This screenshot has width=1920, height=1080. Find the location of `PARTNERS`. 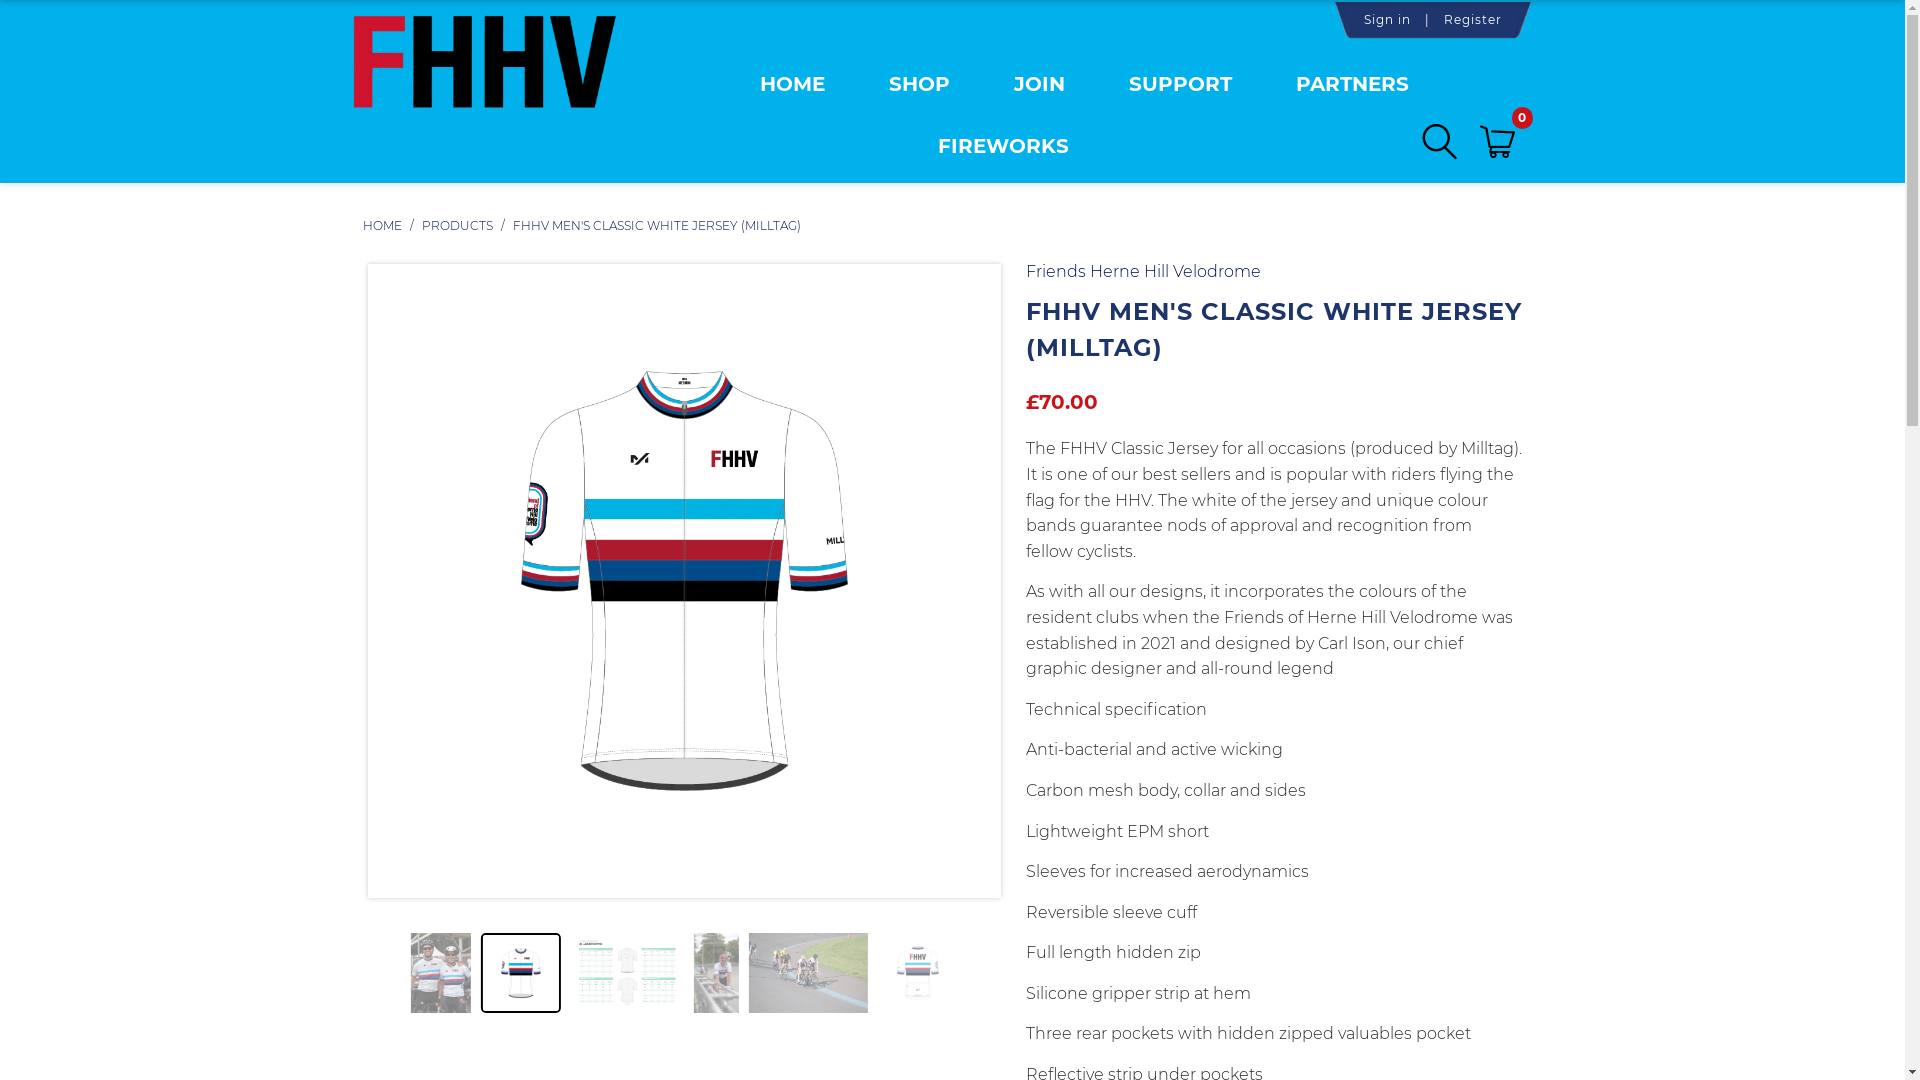

PARTNERS is located at coordinates (1352, 91).